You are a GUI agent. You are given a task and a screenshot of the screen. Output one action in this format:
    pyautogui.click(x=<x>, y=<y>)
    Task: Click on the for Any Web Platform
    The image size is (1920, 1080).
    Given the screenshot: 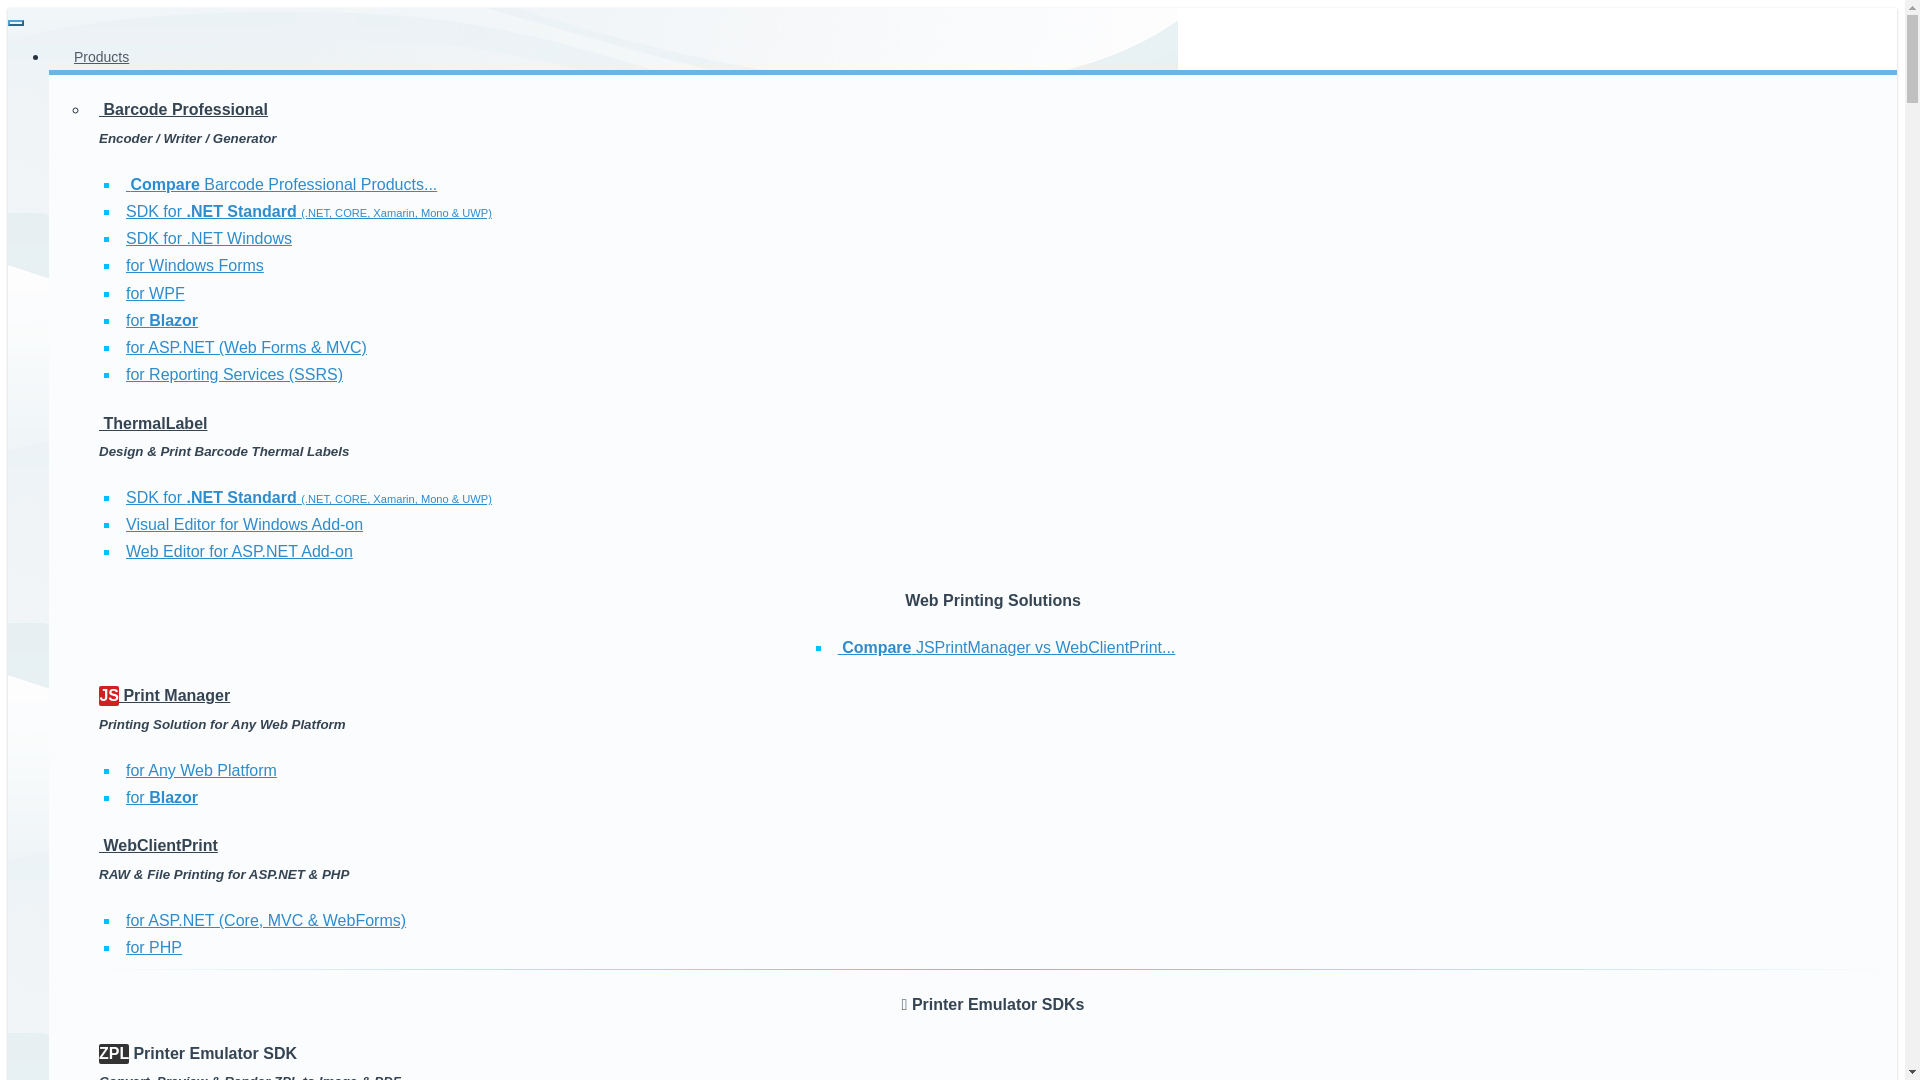 What is the action you would take?
    pyautogui.click(x=201, y=770)
    